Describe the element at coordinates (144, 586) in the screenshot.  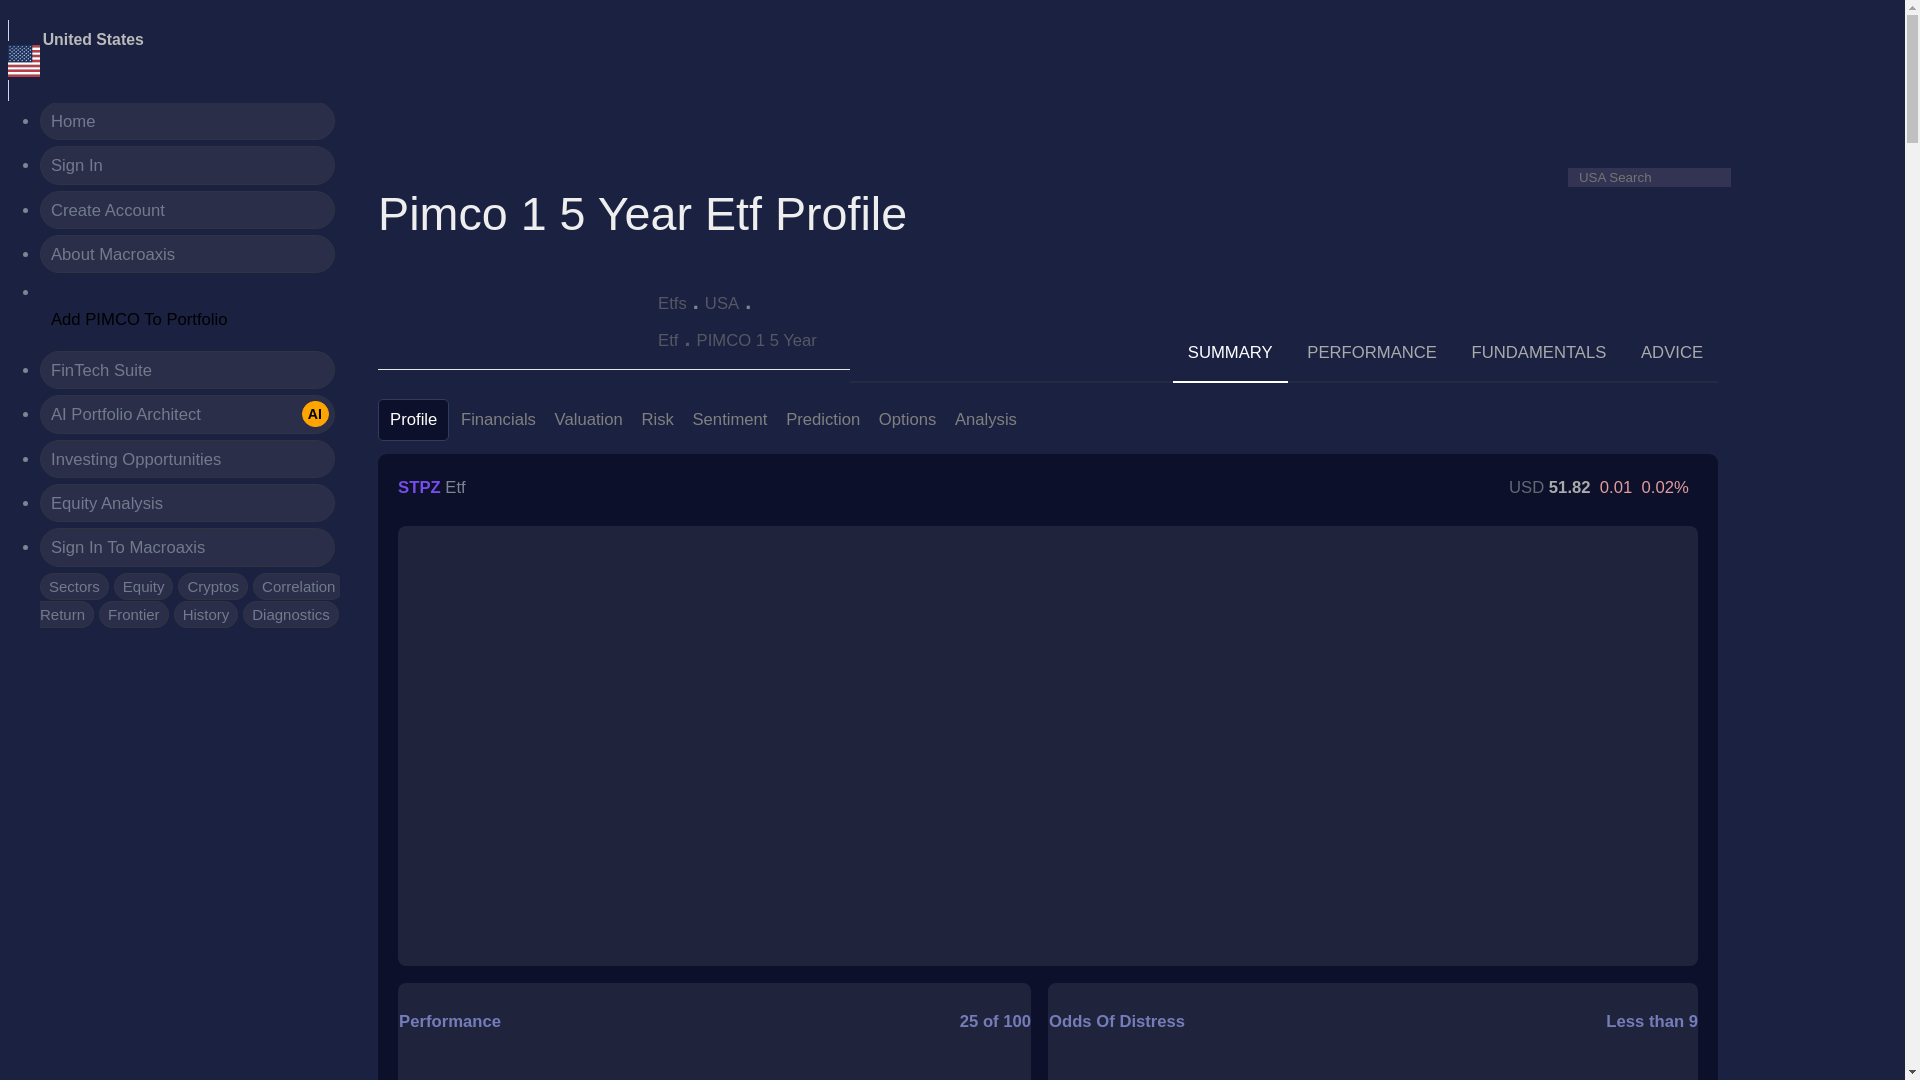
I see `Add PIMCO To Portfolio` at that location.